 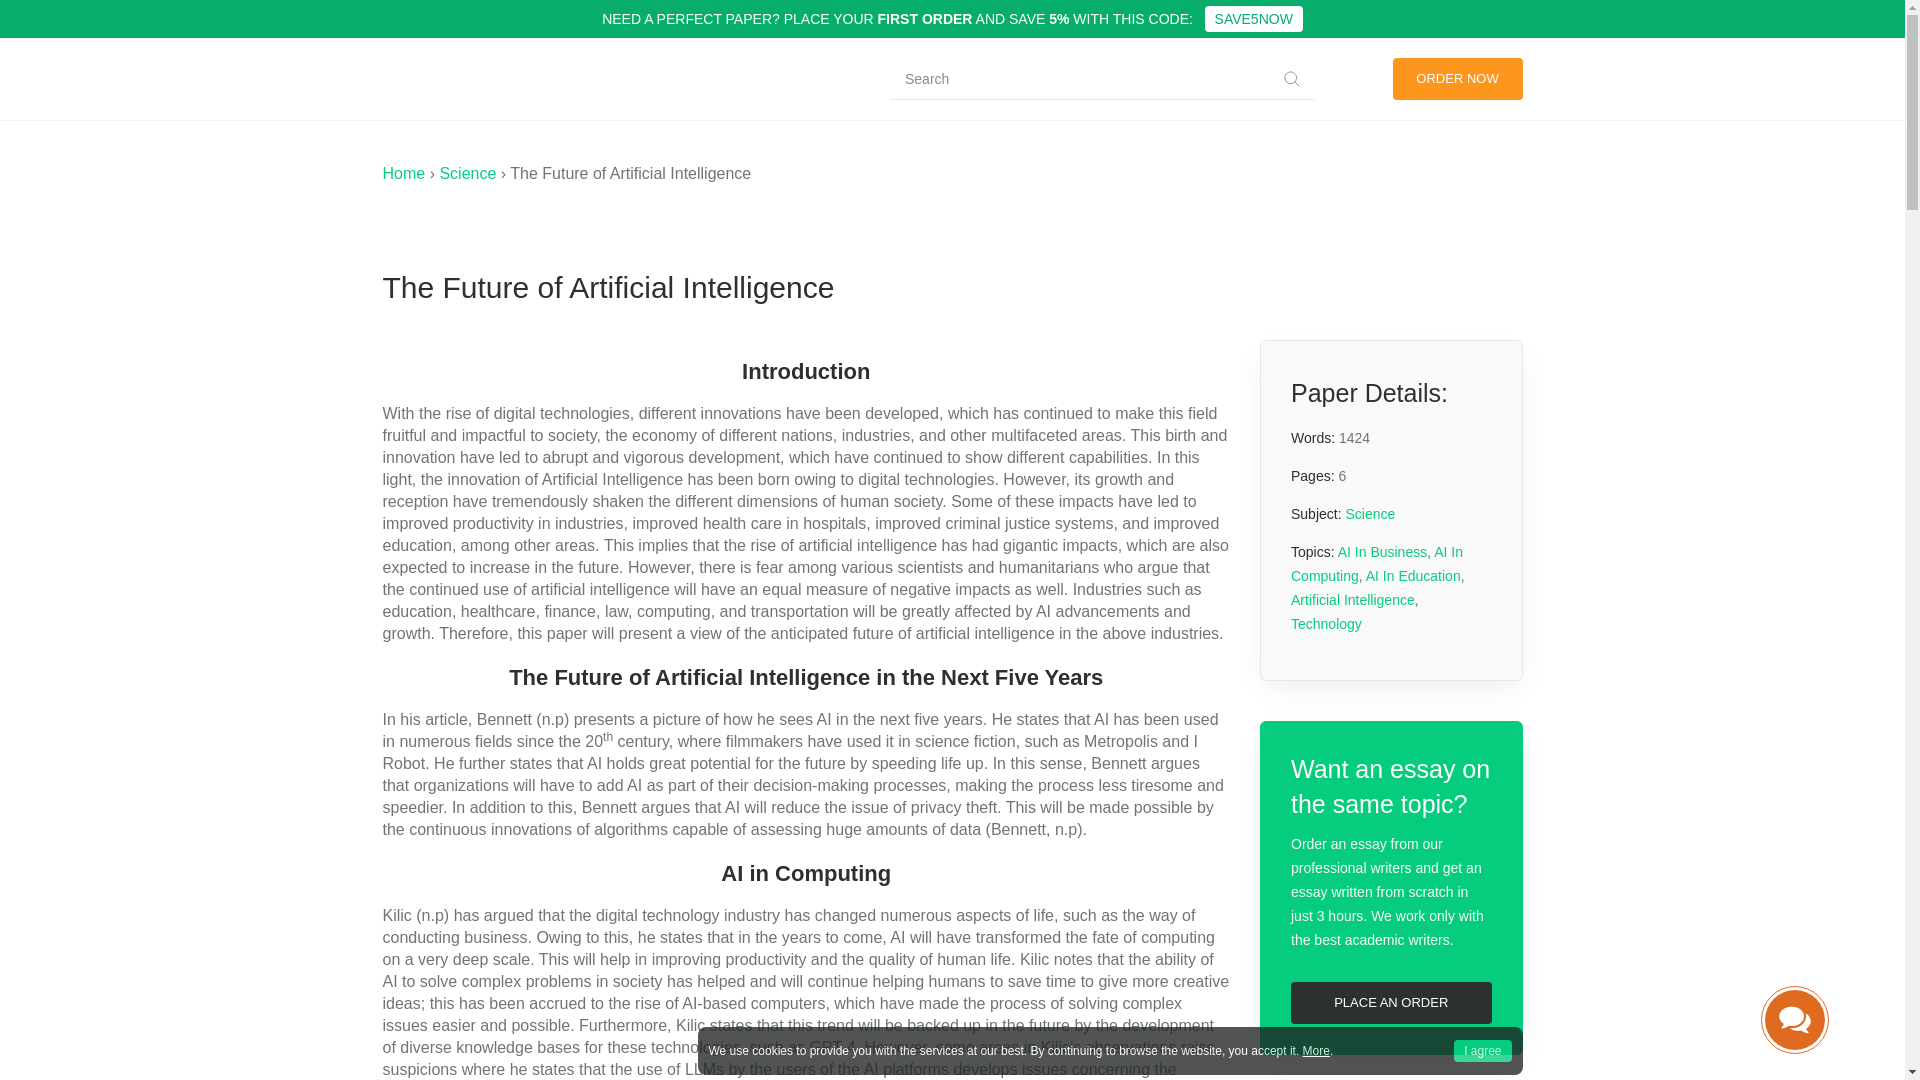 What do you see at coordinates (1390, 1002) in the screenshot?
I see `PLACE AN ORDER` at bounding box center [1390, 1002].